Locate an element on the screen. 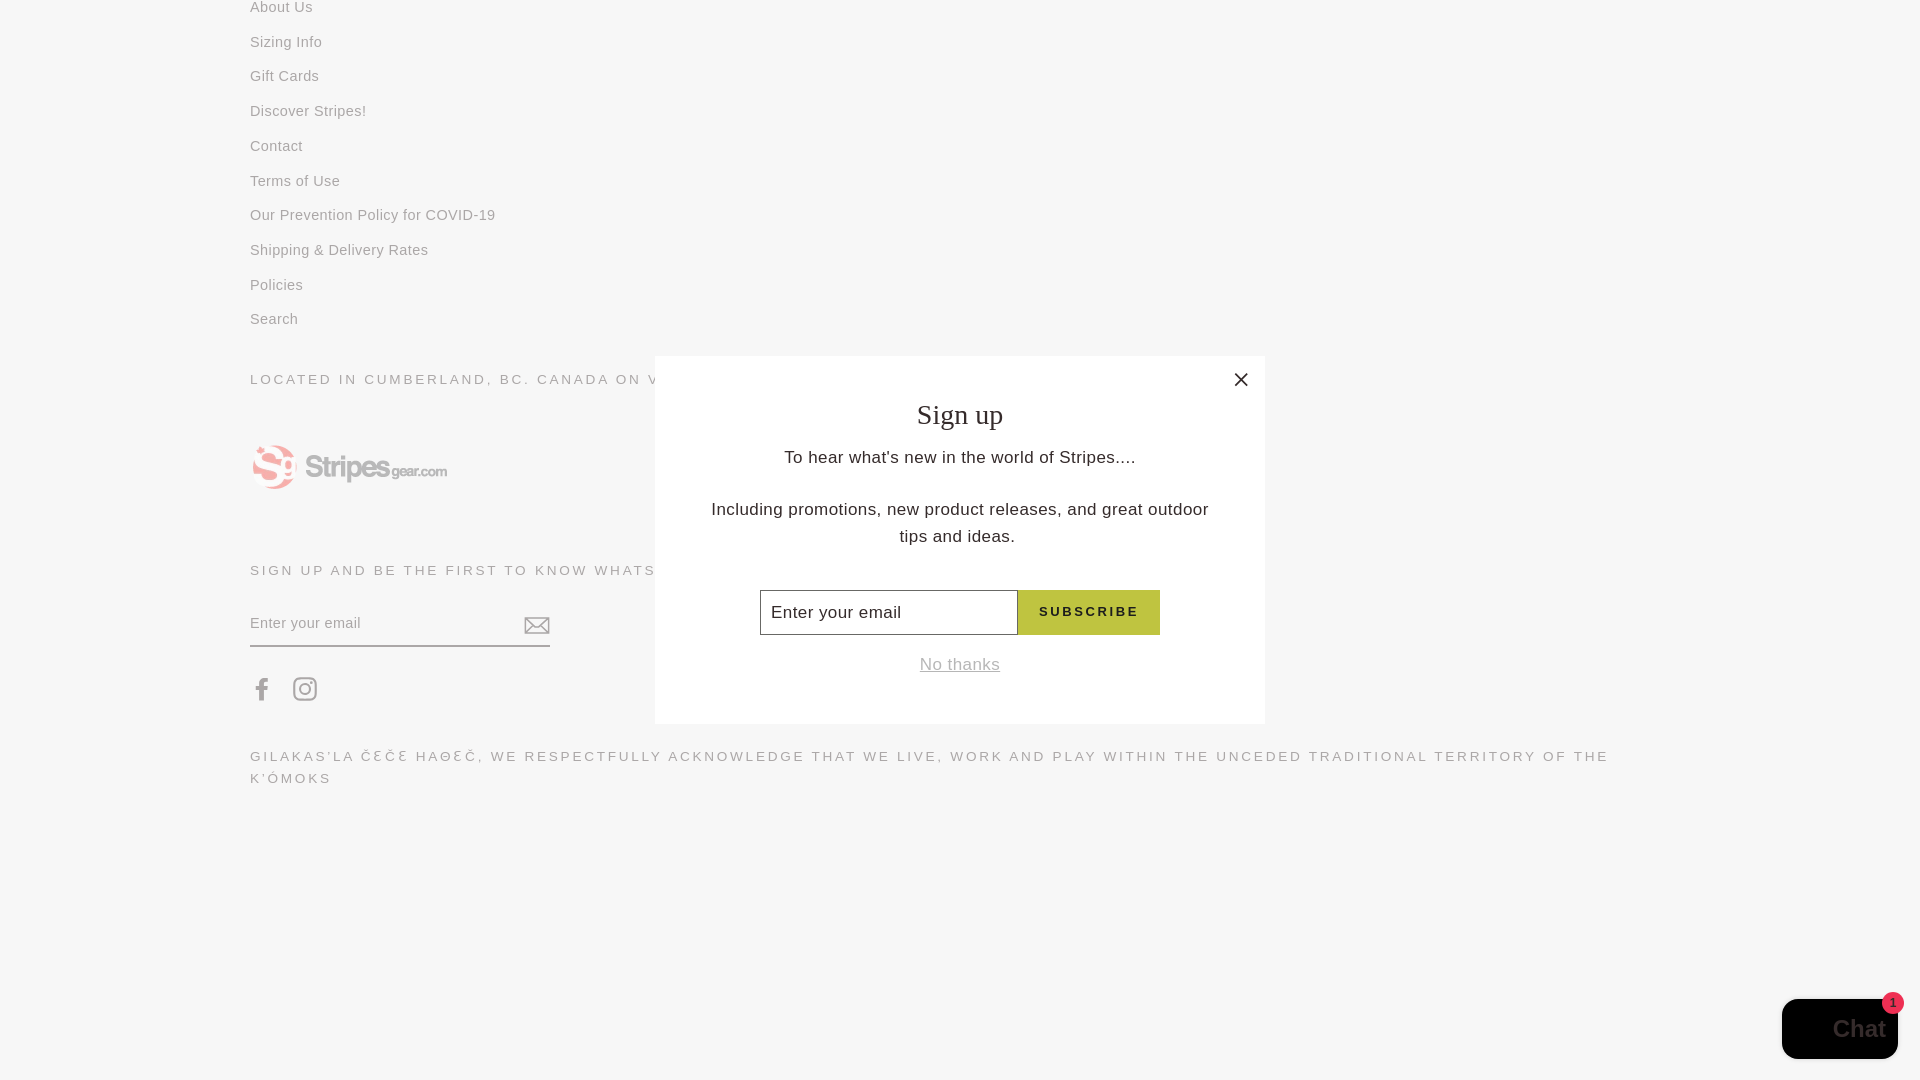  Shop Pay is located at coordinates (1039, 944).